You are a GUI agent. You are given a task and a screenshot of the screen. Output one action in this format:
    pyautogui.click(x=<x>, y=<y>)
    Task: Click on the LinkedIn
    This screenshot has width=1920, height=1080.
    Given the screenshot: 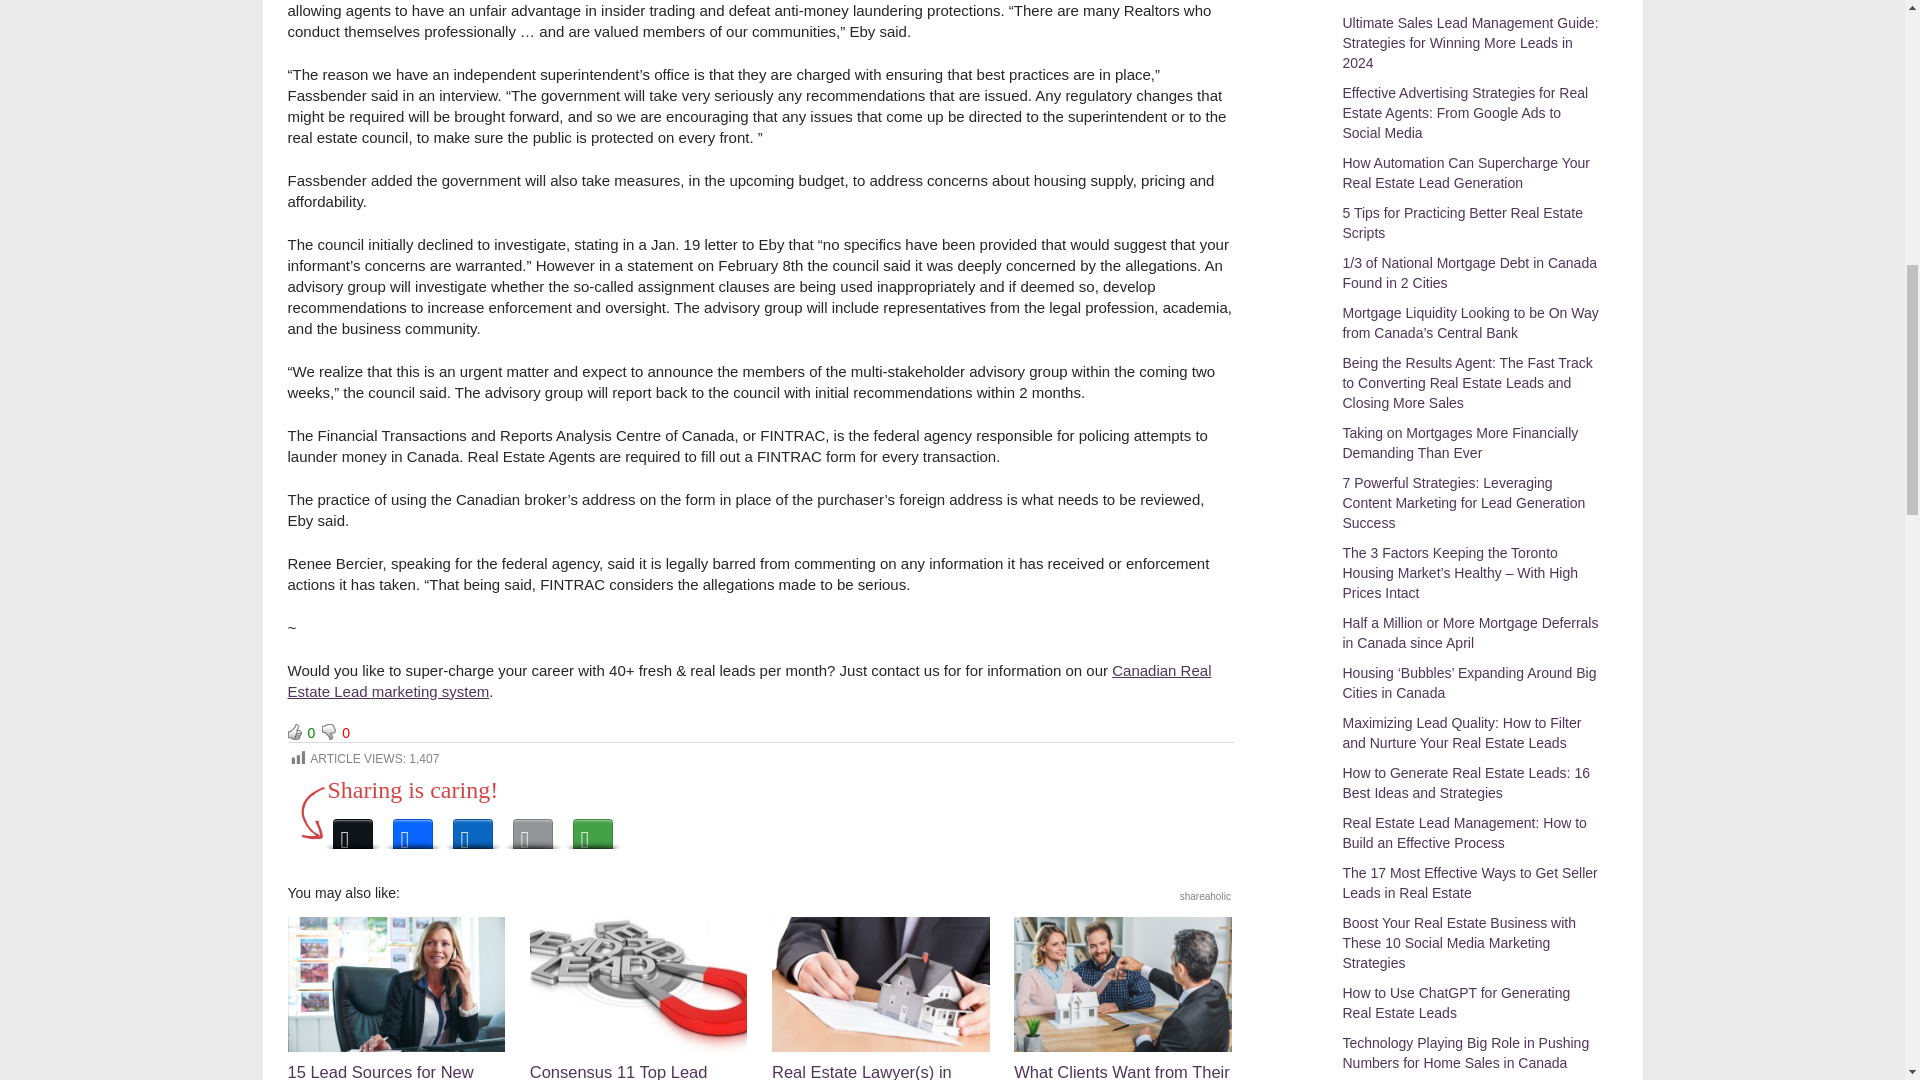 What is the action you would take?
    pyautogui.click(x=471, y=828)
    